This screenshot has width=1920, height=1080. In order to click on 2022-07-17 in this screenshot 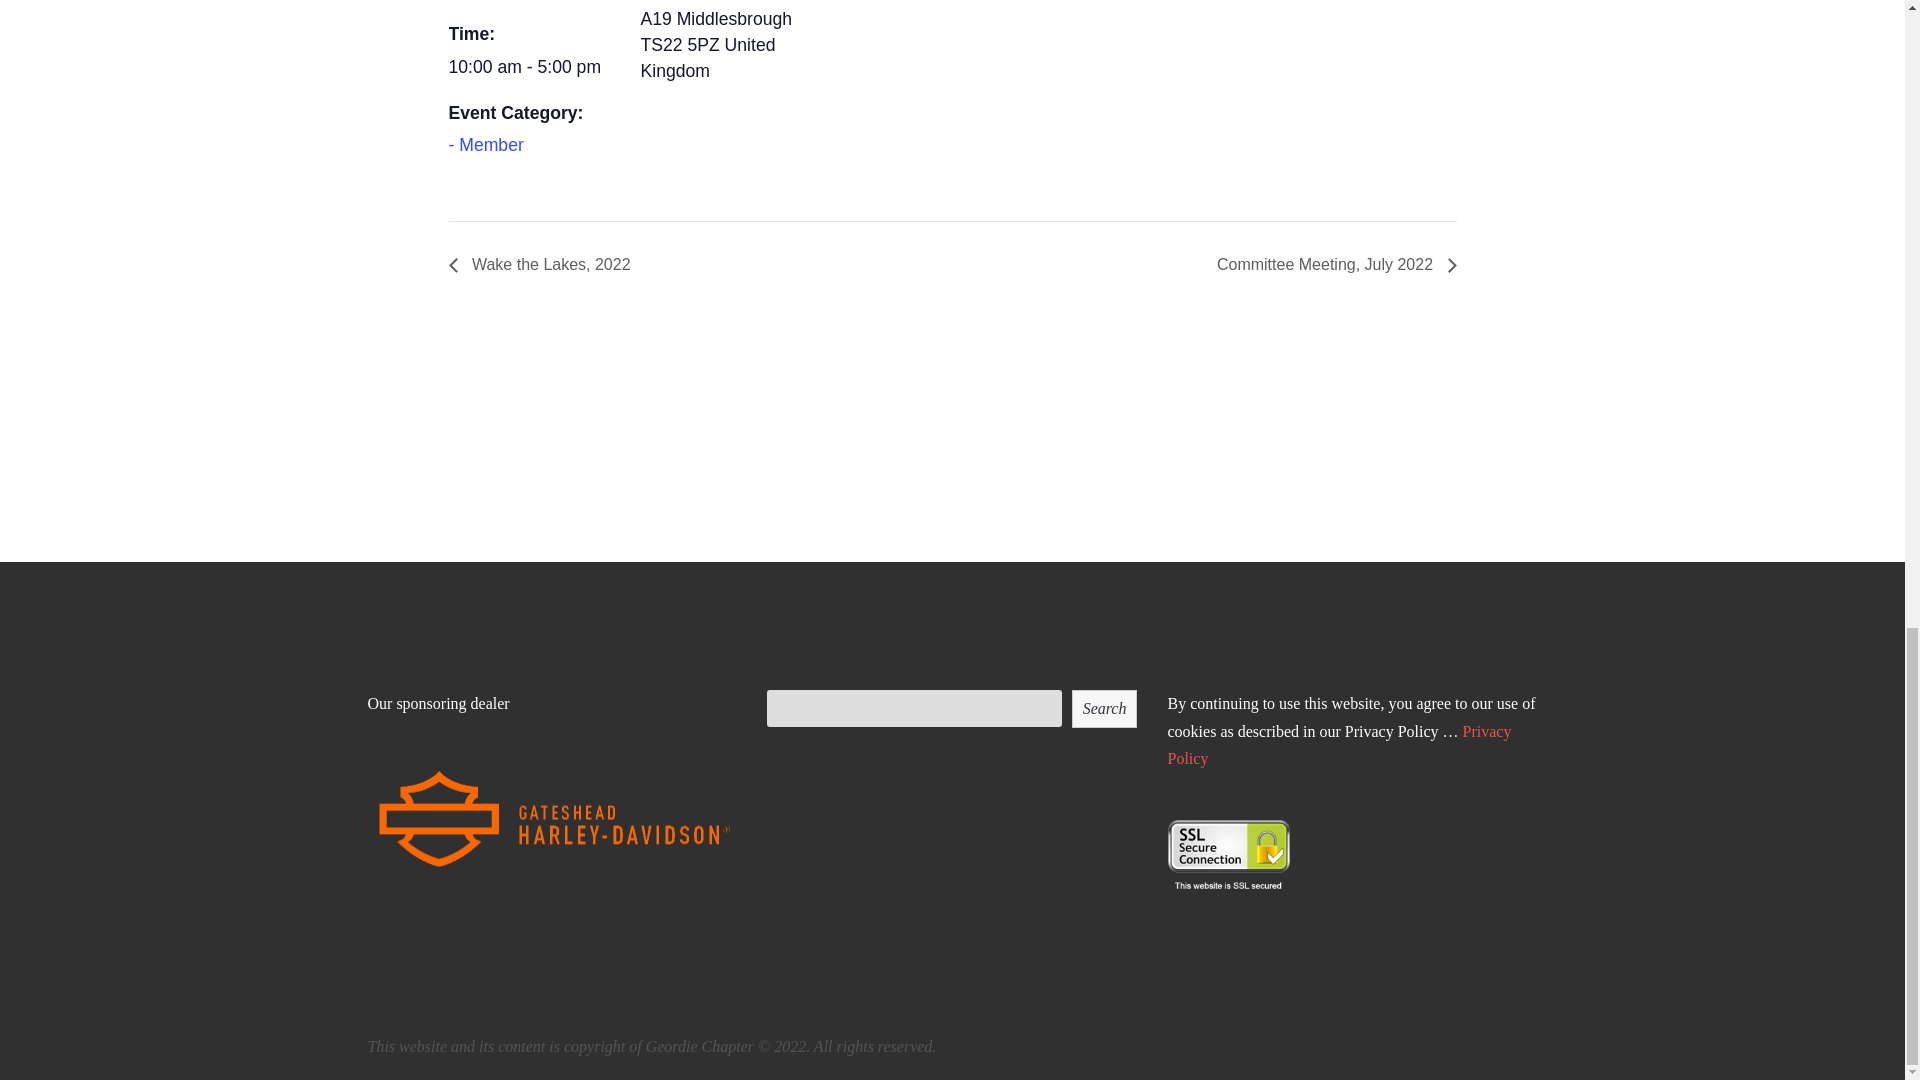, I will do `click(532, 68)`.